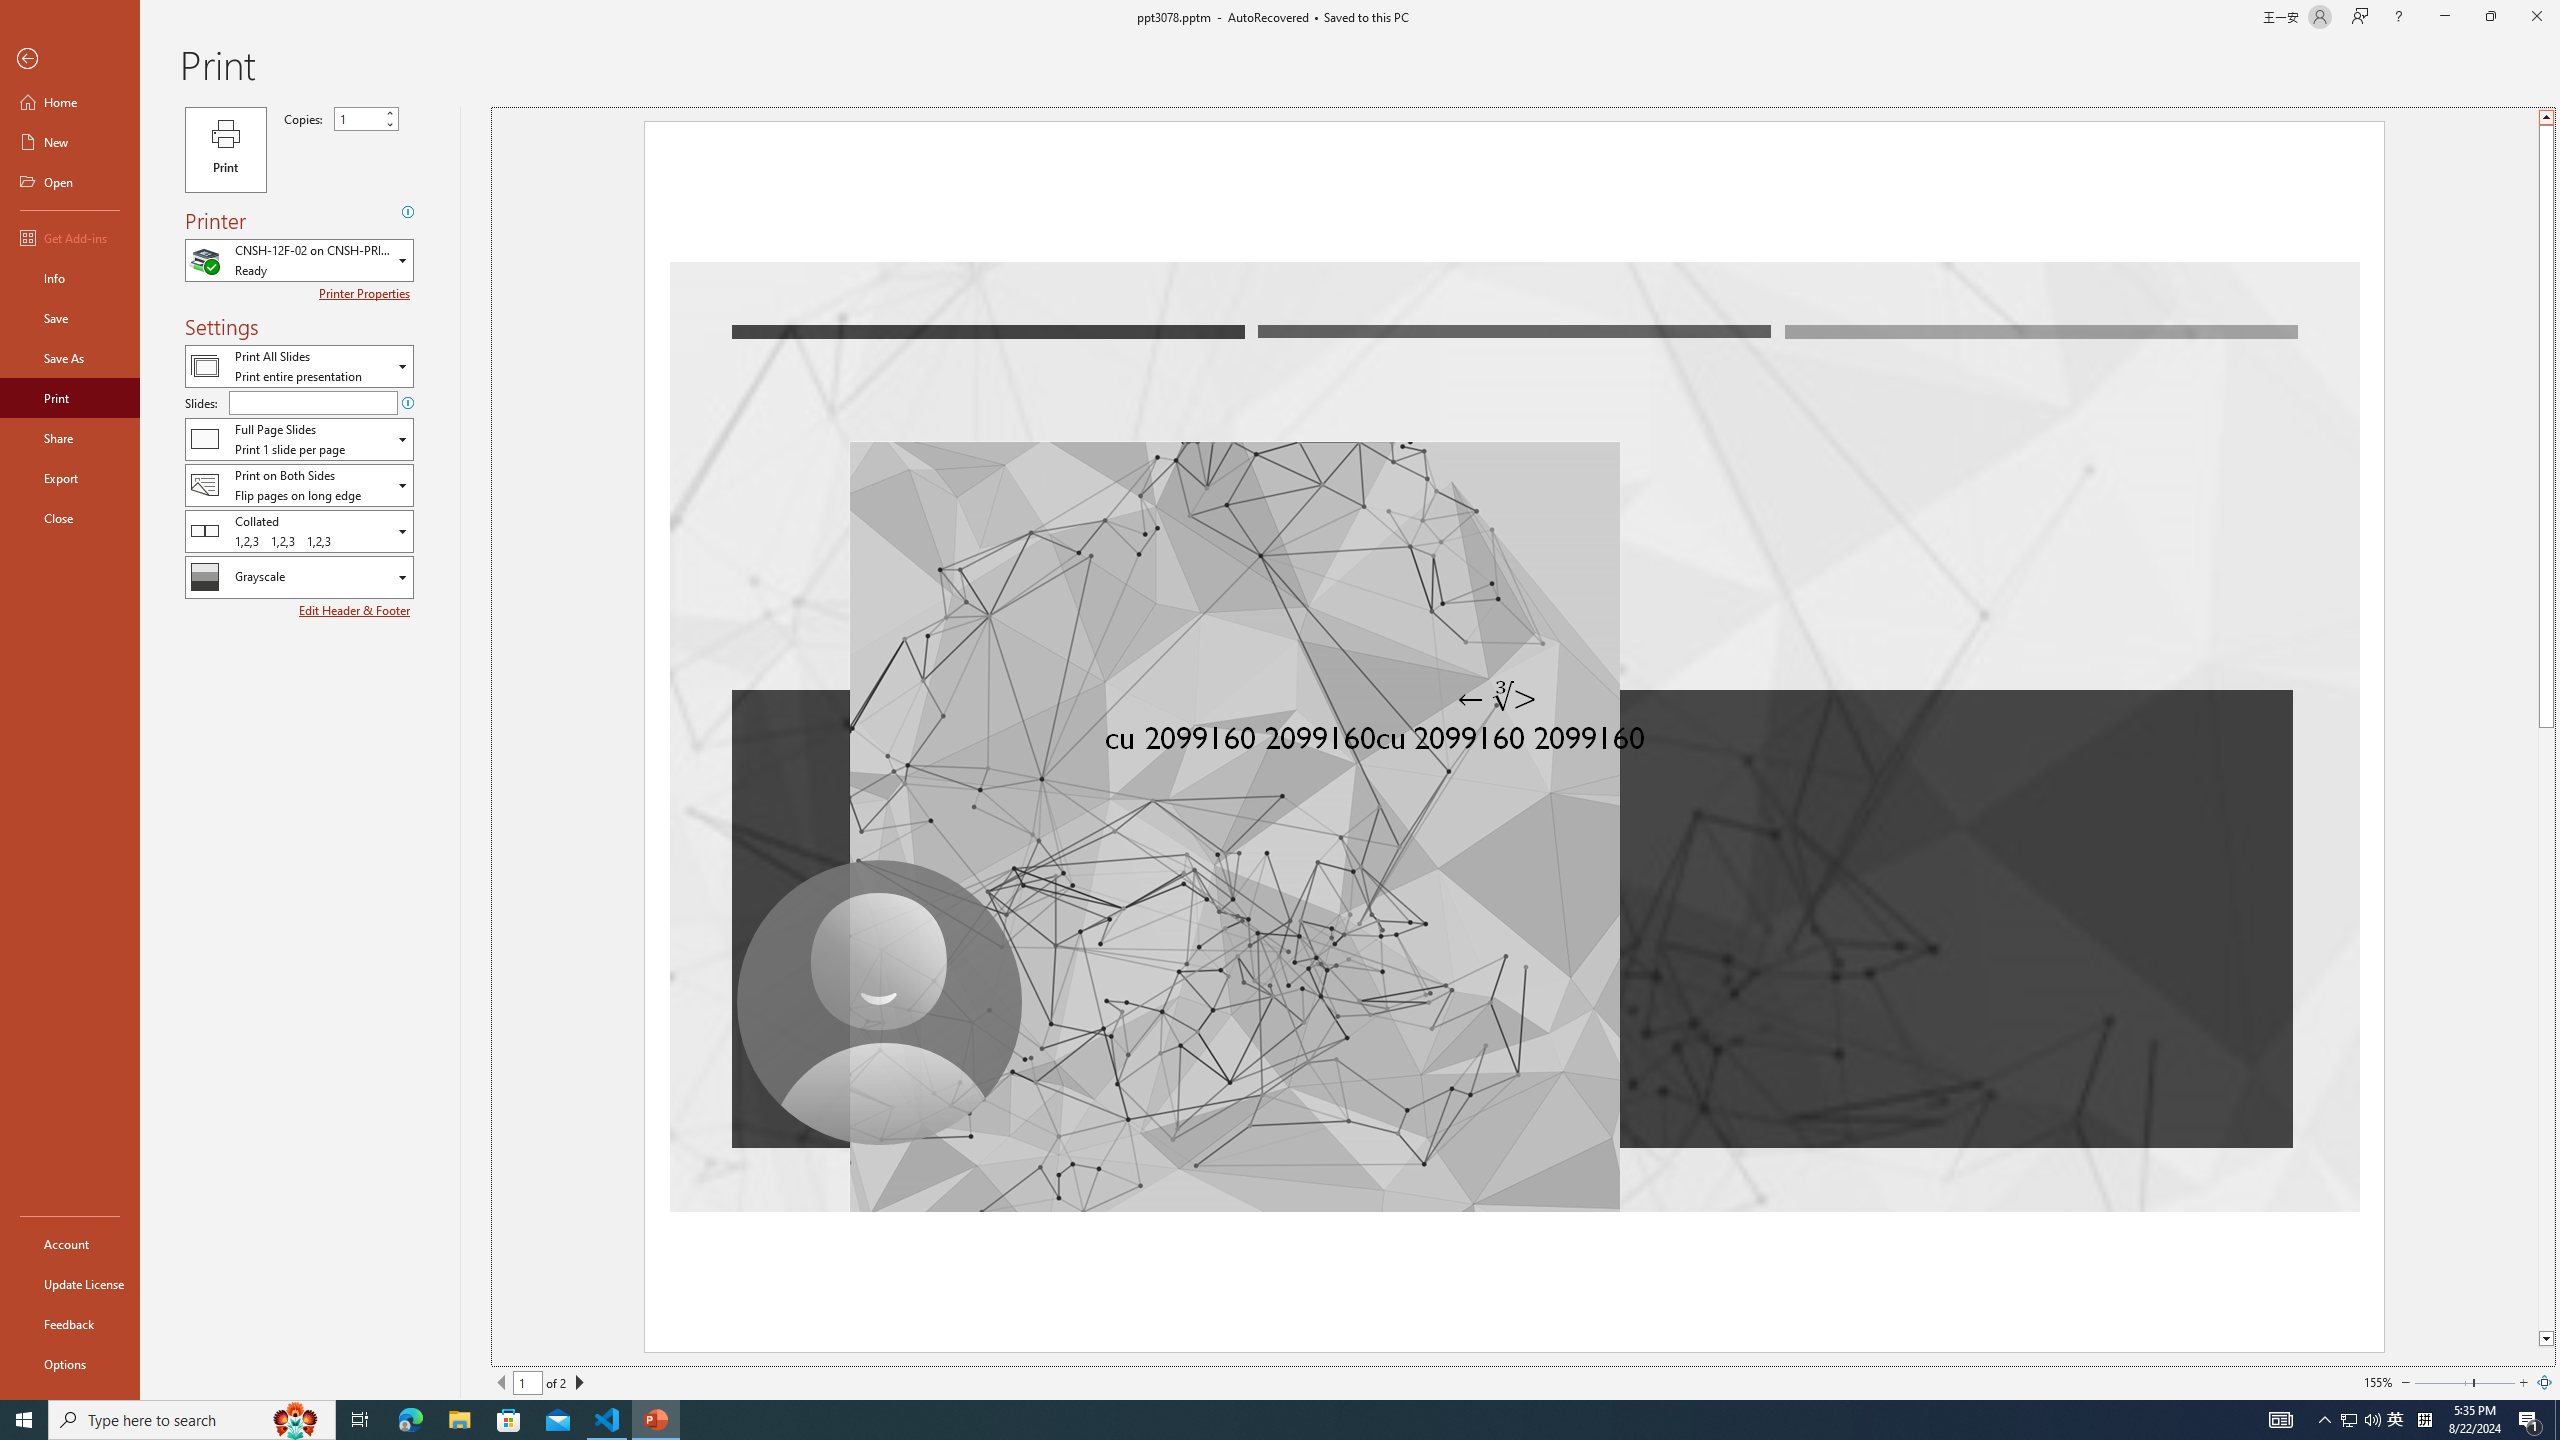 The width and height of the screenshot is (2560, 1440). What do you see at coordinates (528, 1382) in the screenshot?
I see `Current Page` at bounding box center [528, 1382].